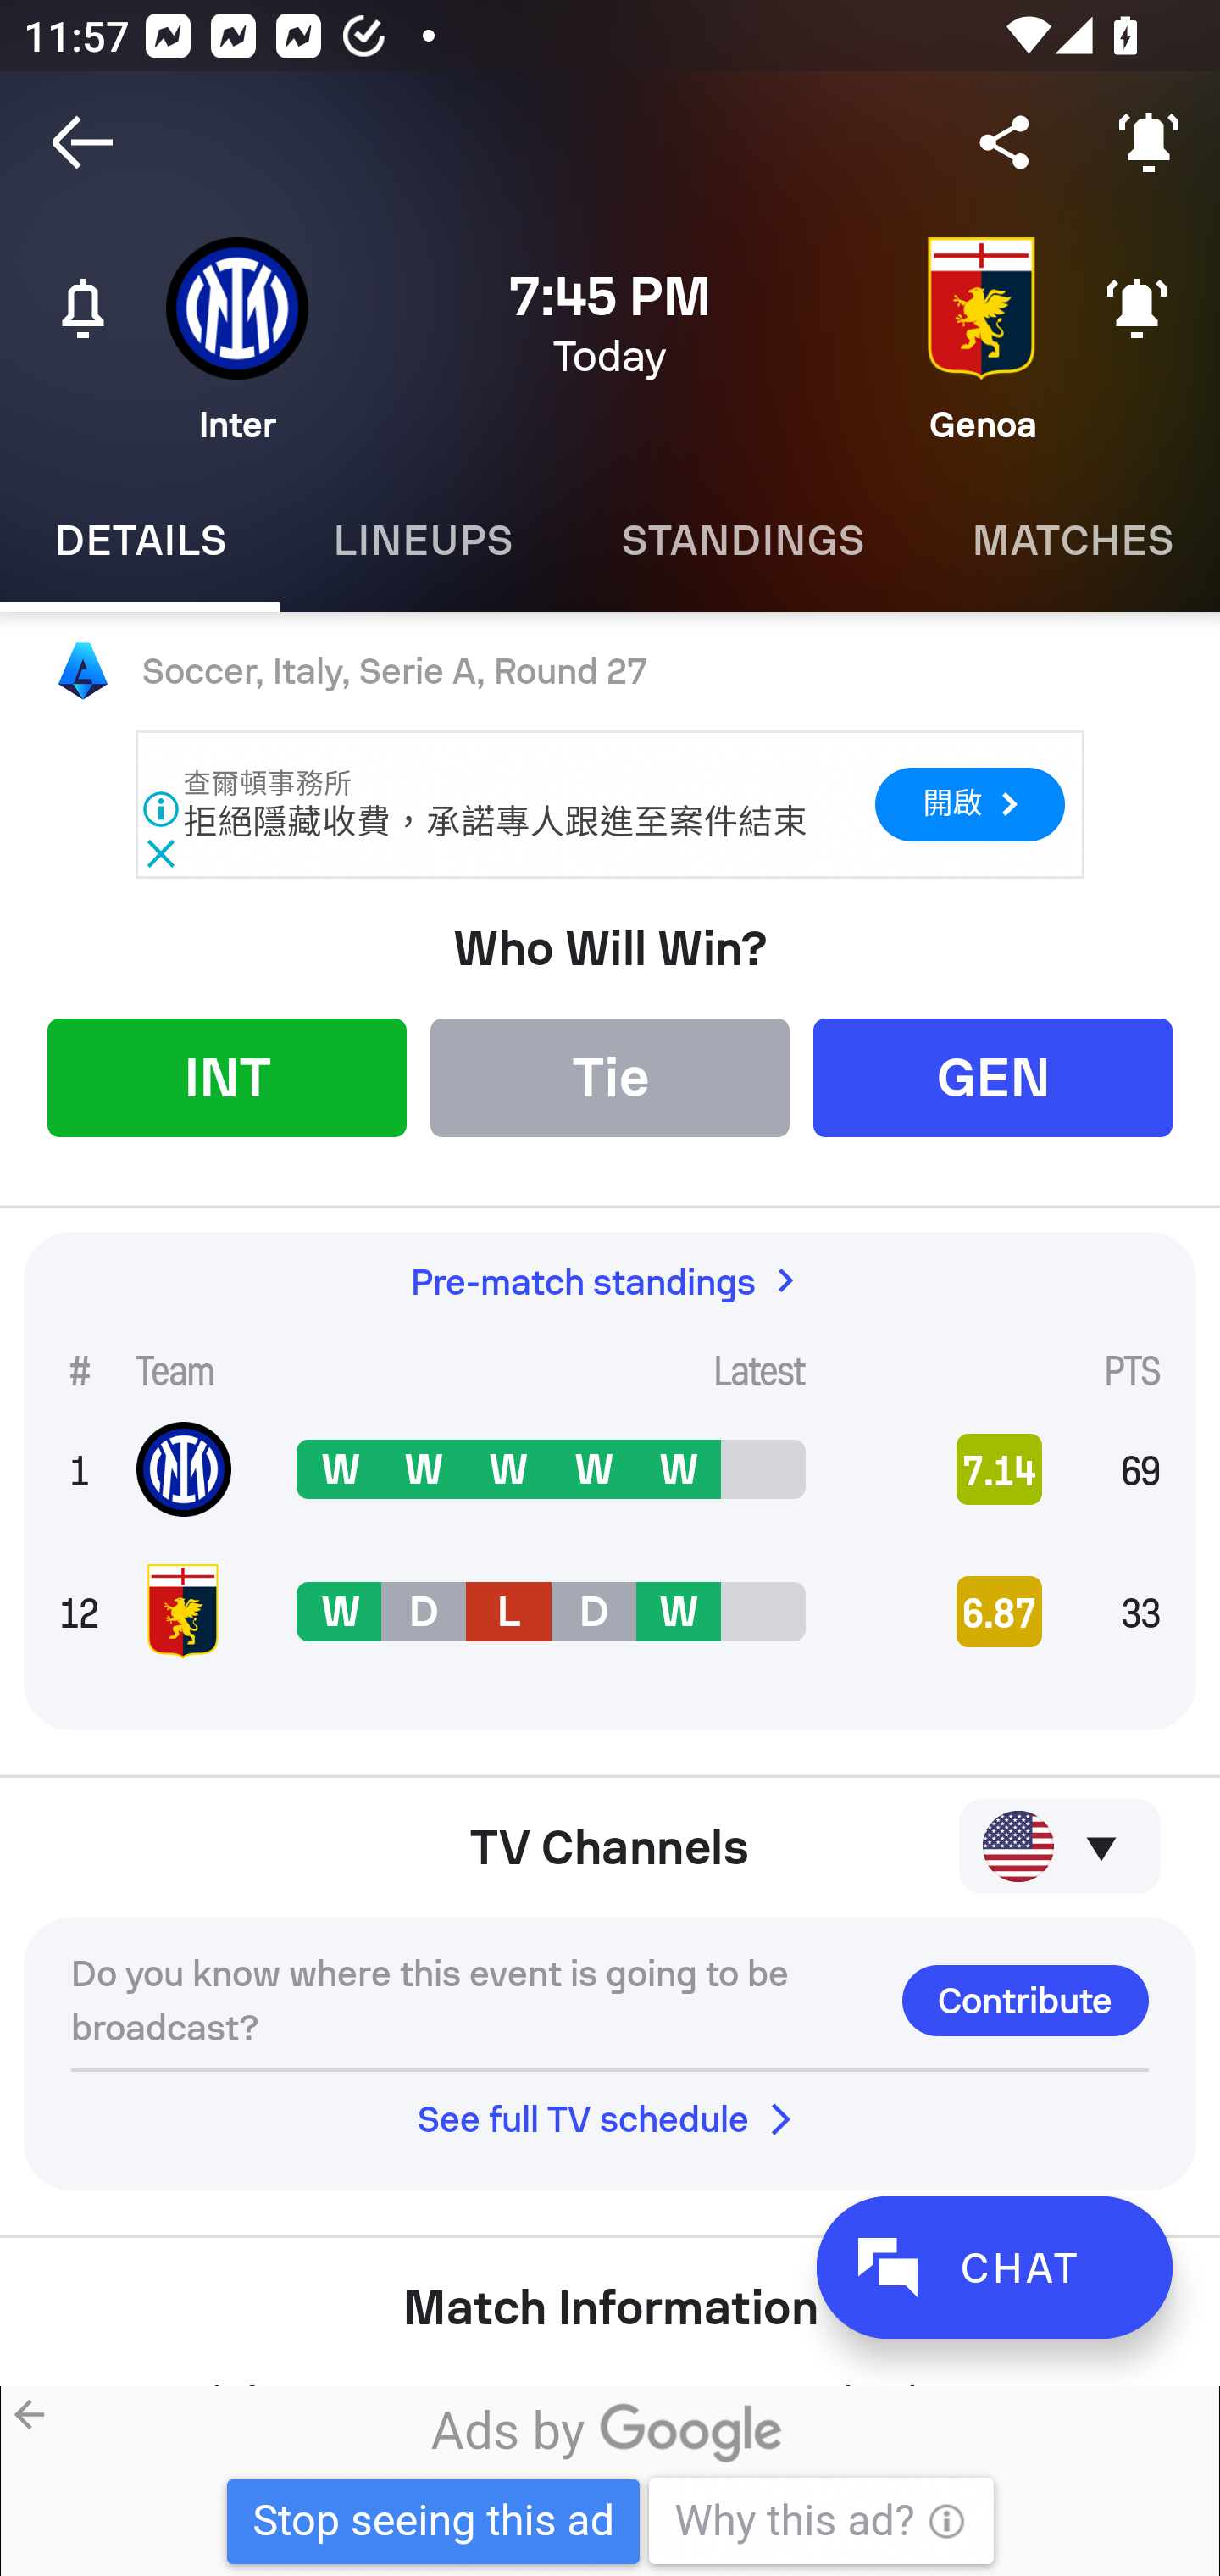  I want to click on Lineups LINEUPS, so click(423, 541).